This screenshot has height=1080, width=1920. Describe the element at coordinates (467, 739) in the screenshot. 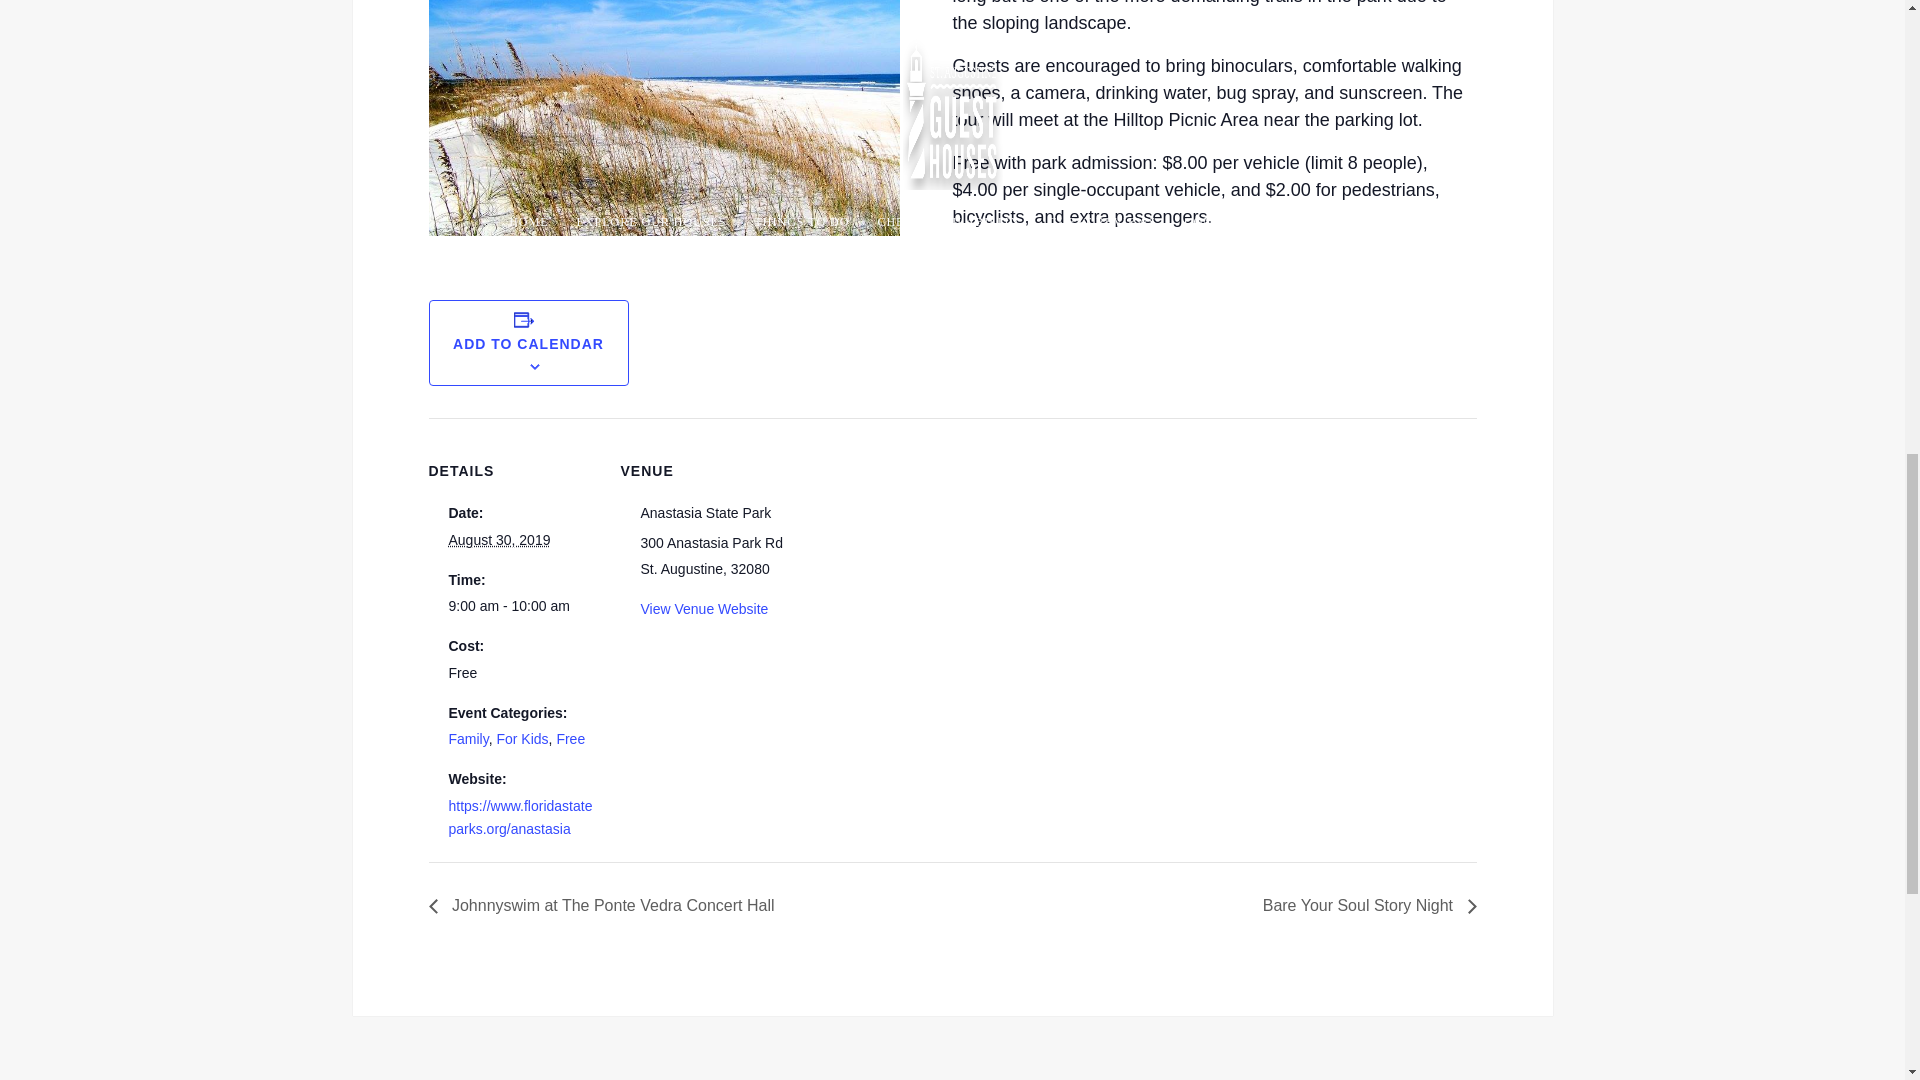

I see `Family` at that location.